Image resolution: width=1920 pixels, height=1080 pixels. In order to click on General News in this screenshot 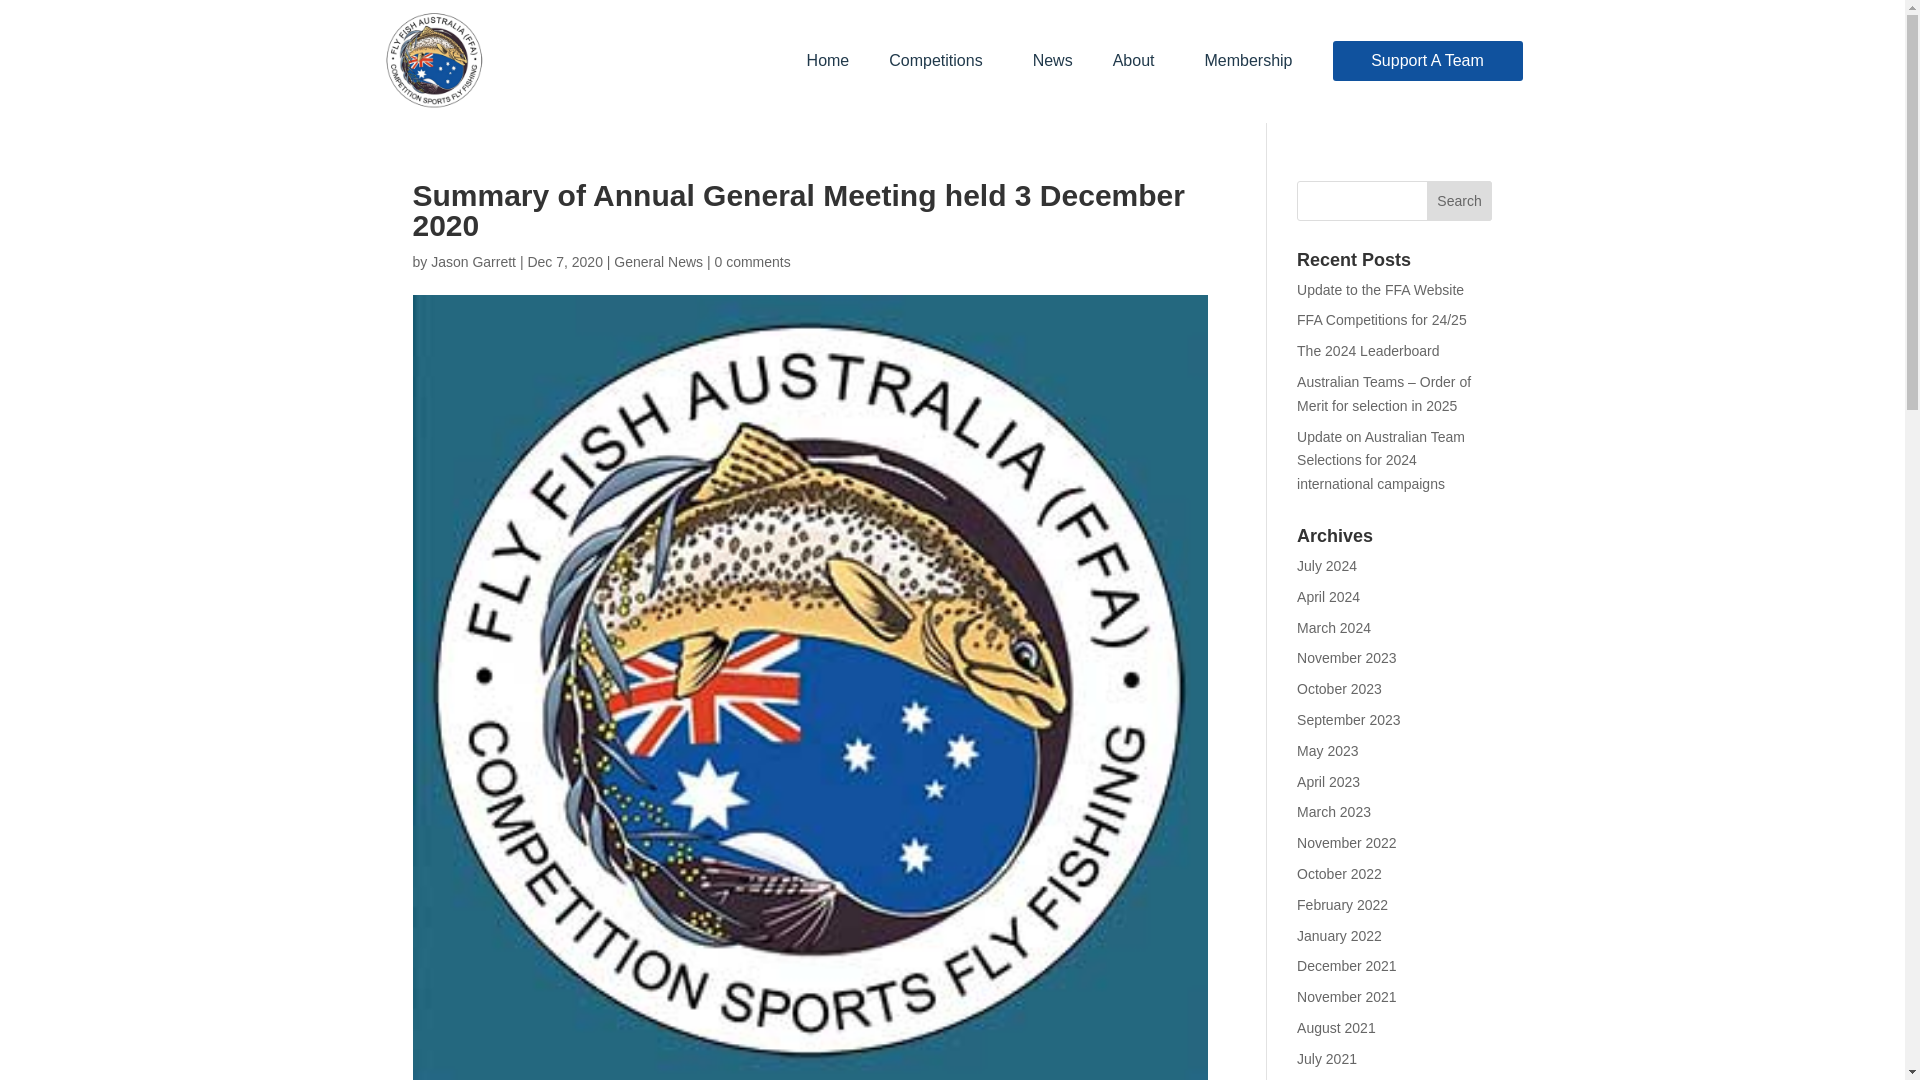, I will do `click(658, 262)`.